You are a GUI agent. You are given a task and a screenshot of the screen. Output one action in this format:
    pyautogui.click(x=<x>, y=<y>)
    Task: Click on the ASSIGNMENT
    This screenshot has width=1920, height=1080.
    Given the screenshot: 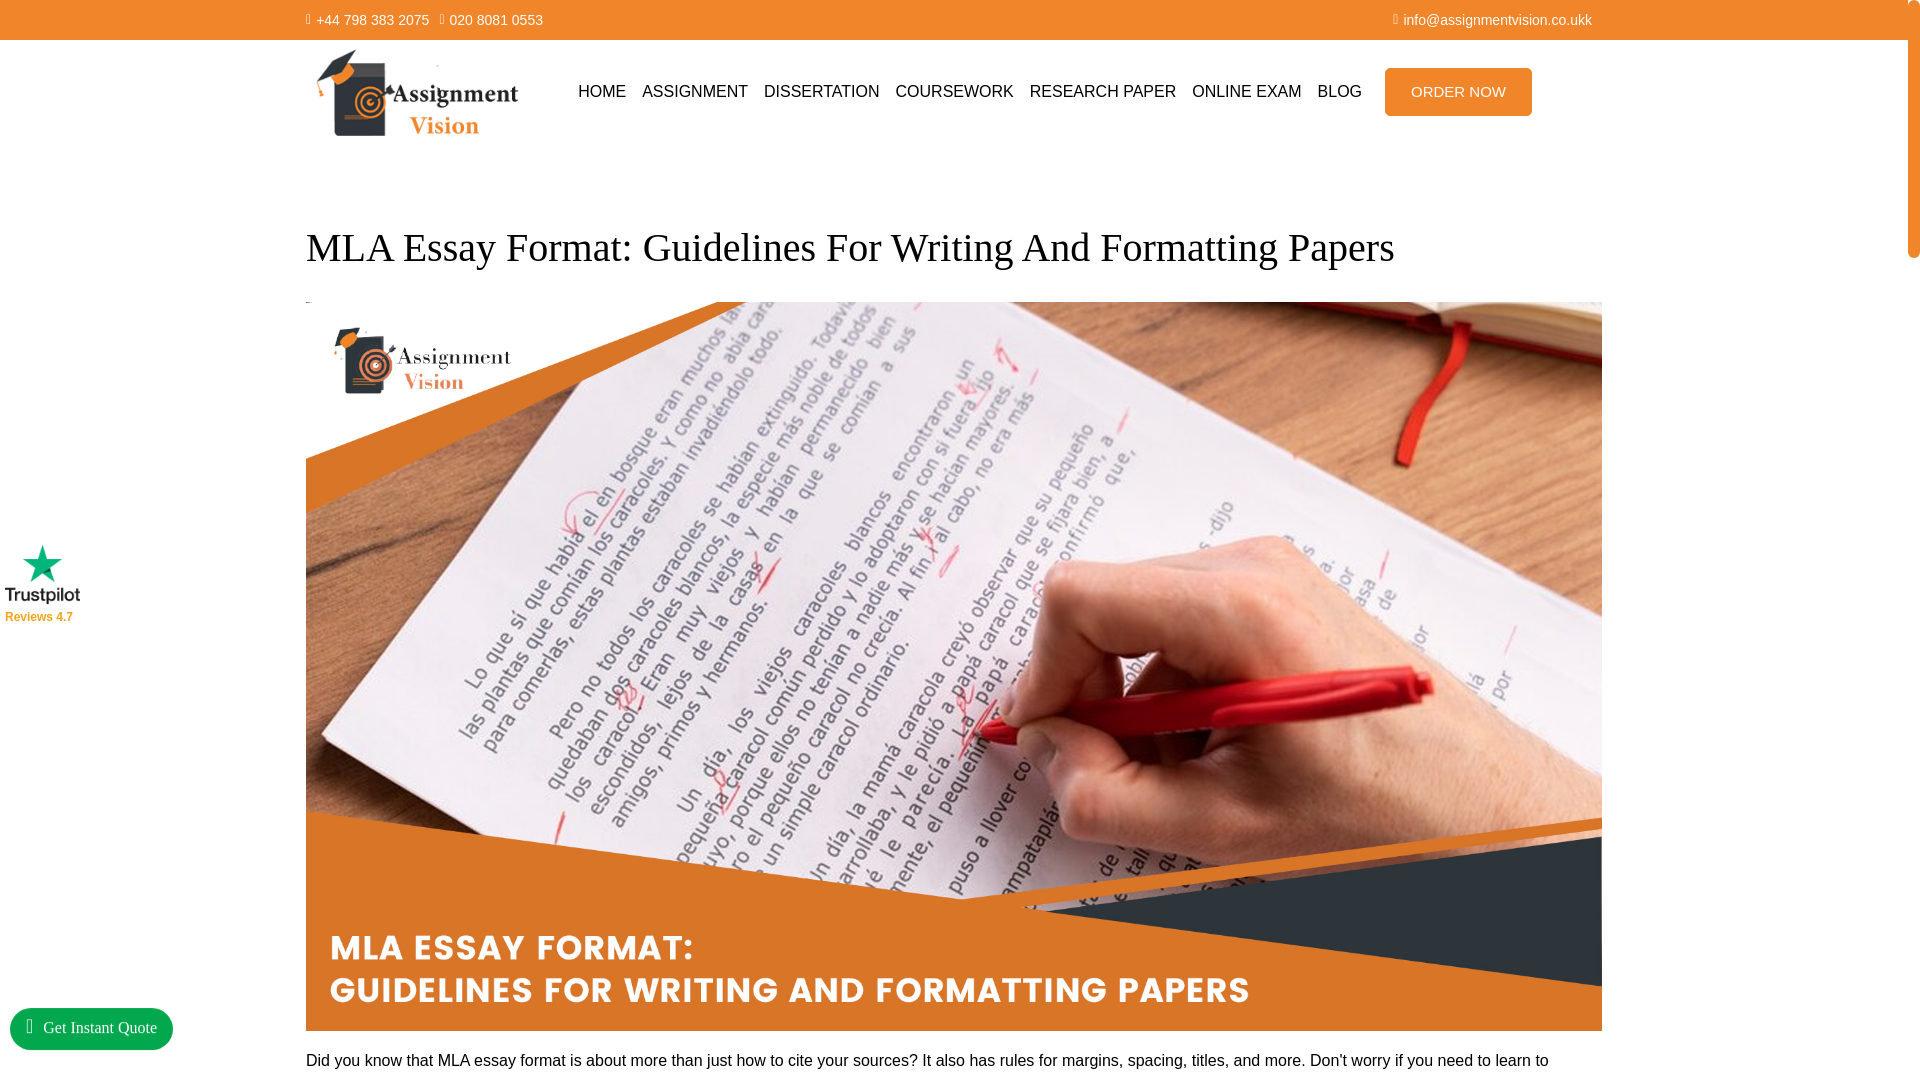 What is the action you would take?
    pyautogui.click(x=694, y=91)
    